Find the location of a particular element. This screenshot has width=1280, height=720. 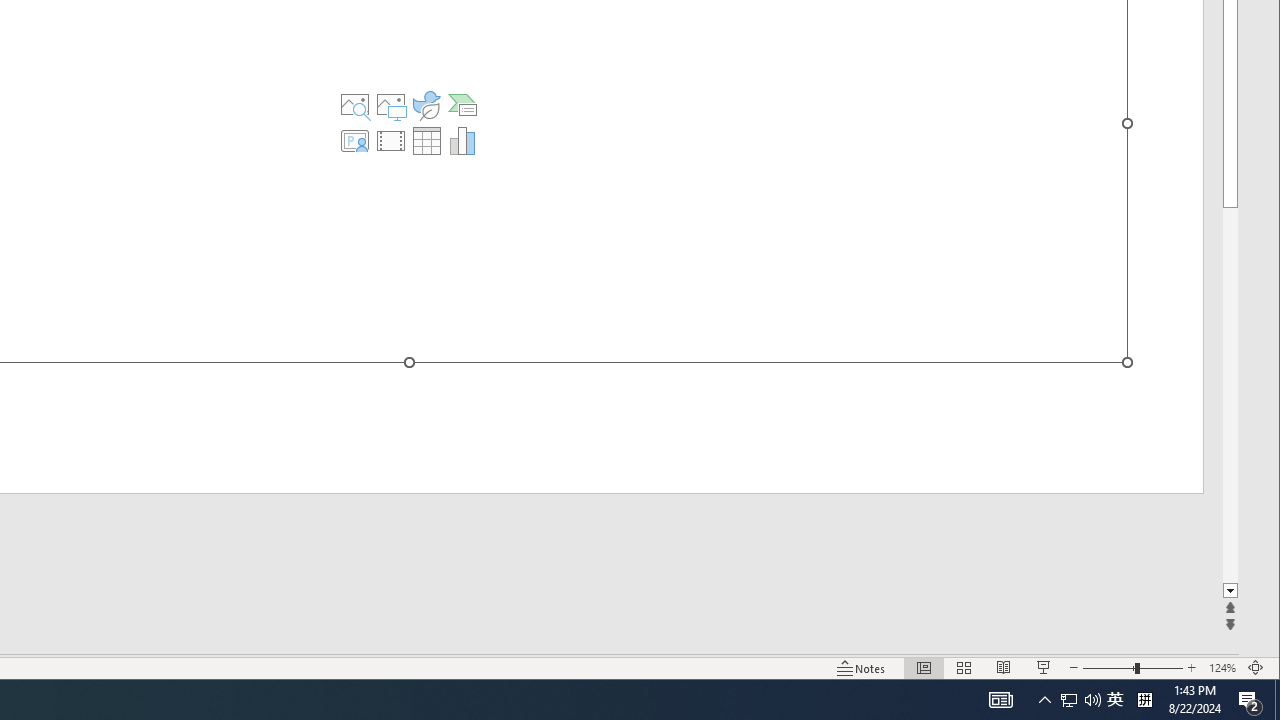

Insert Video is located at coordinates (391, 140).